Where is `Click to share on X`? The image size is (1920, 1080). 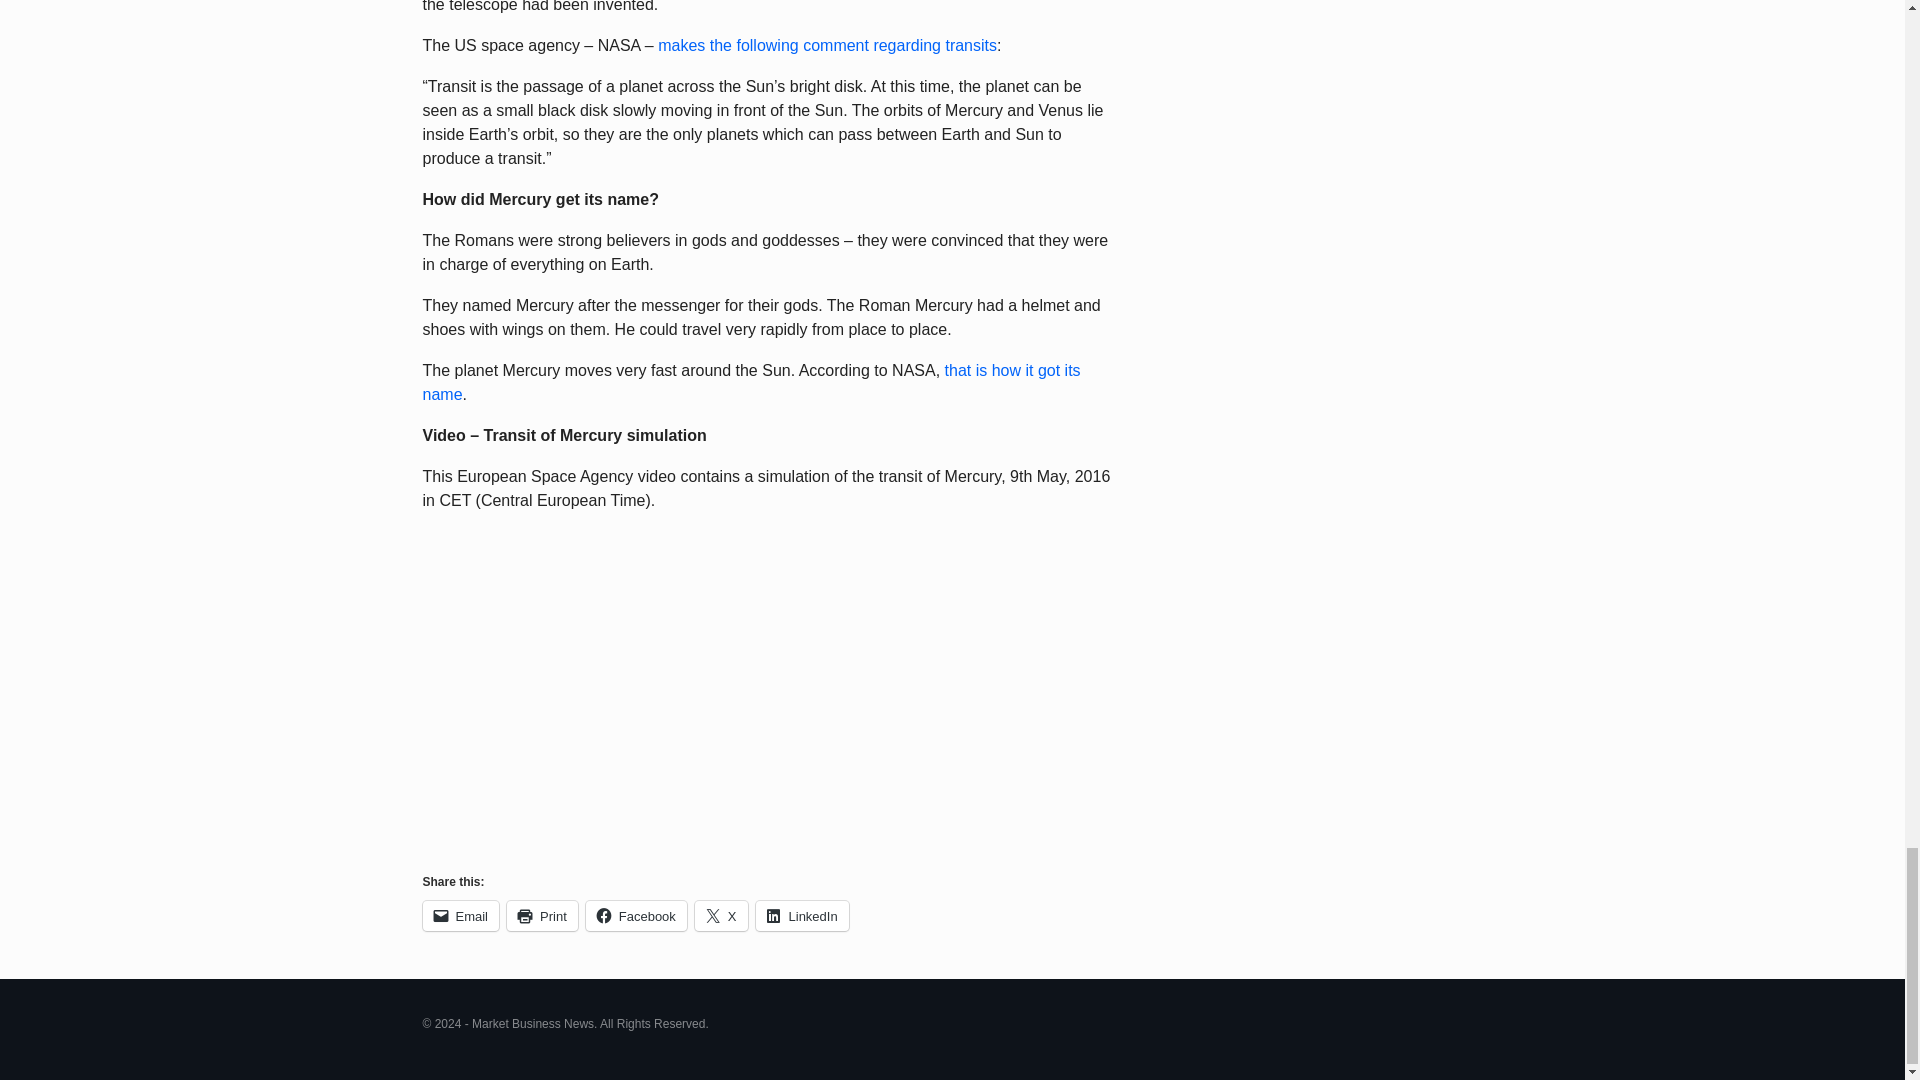
Click to share on X is located at coordinates (722, 915).